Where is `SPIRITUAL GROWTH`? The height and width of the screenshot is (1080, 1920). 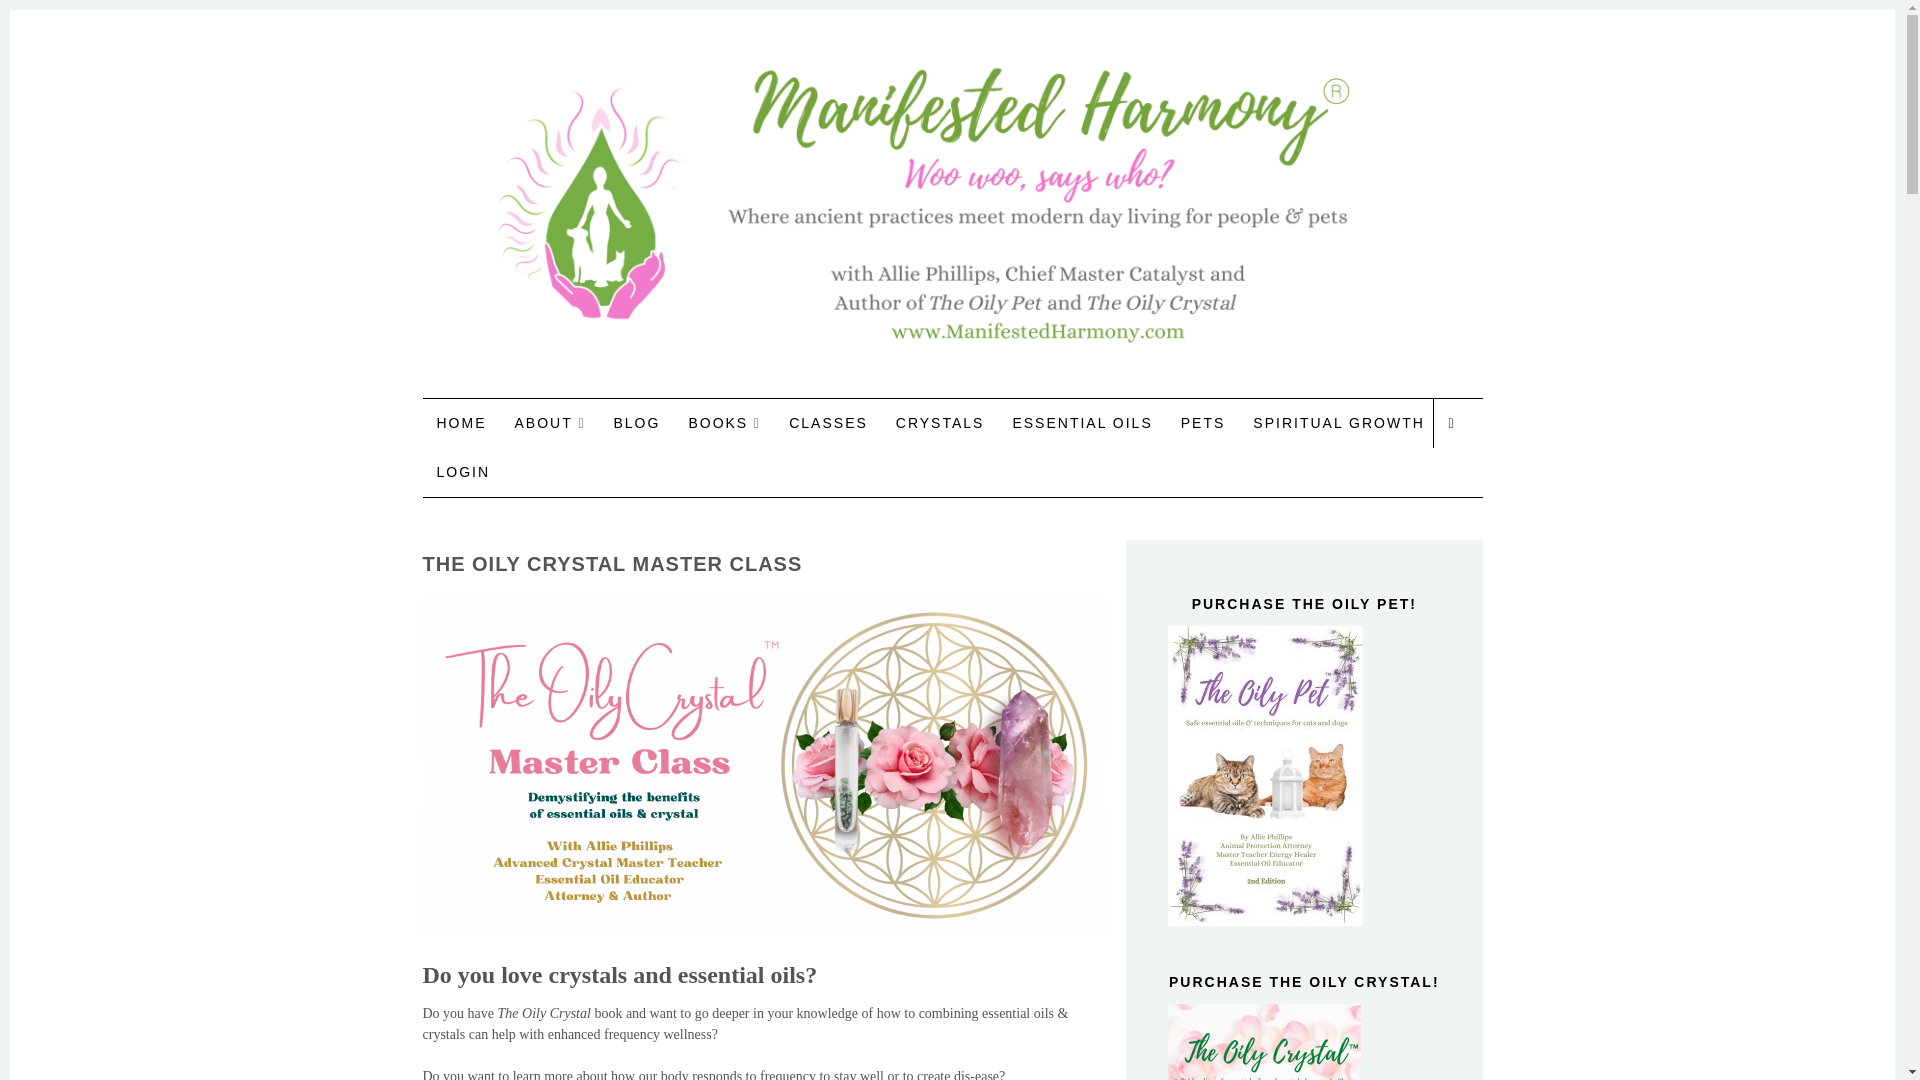 SPIRITUAL GROWTH is located at coordinates (1338, 422).